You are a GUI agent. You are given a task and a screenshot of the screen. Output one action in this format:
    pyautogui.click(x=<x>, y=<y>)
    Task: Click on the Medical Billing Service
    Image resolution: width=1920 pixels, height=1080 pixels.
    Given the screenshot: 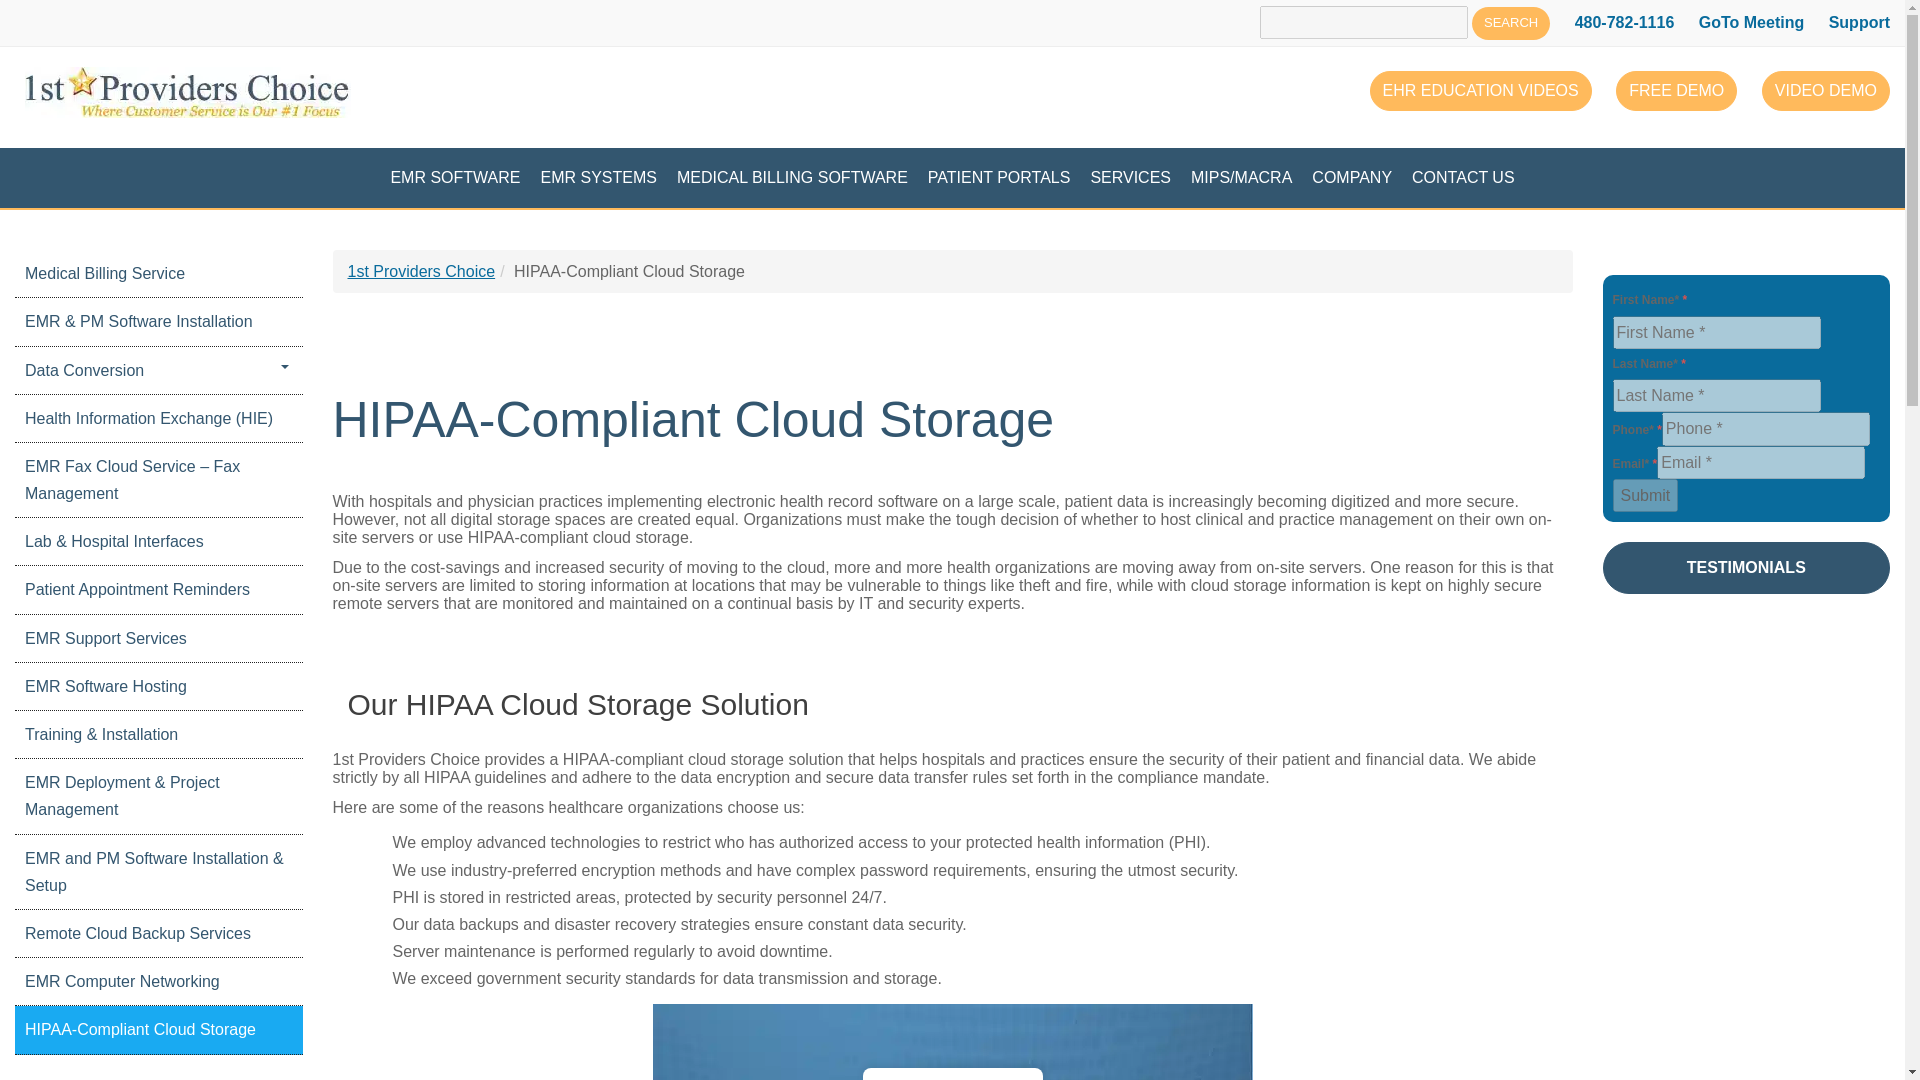 What is the action you would take?
    pyautogui.click(x=159, y=273)
    